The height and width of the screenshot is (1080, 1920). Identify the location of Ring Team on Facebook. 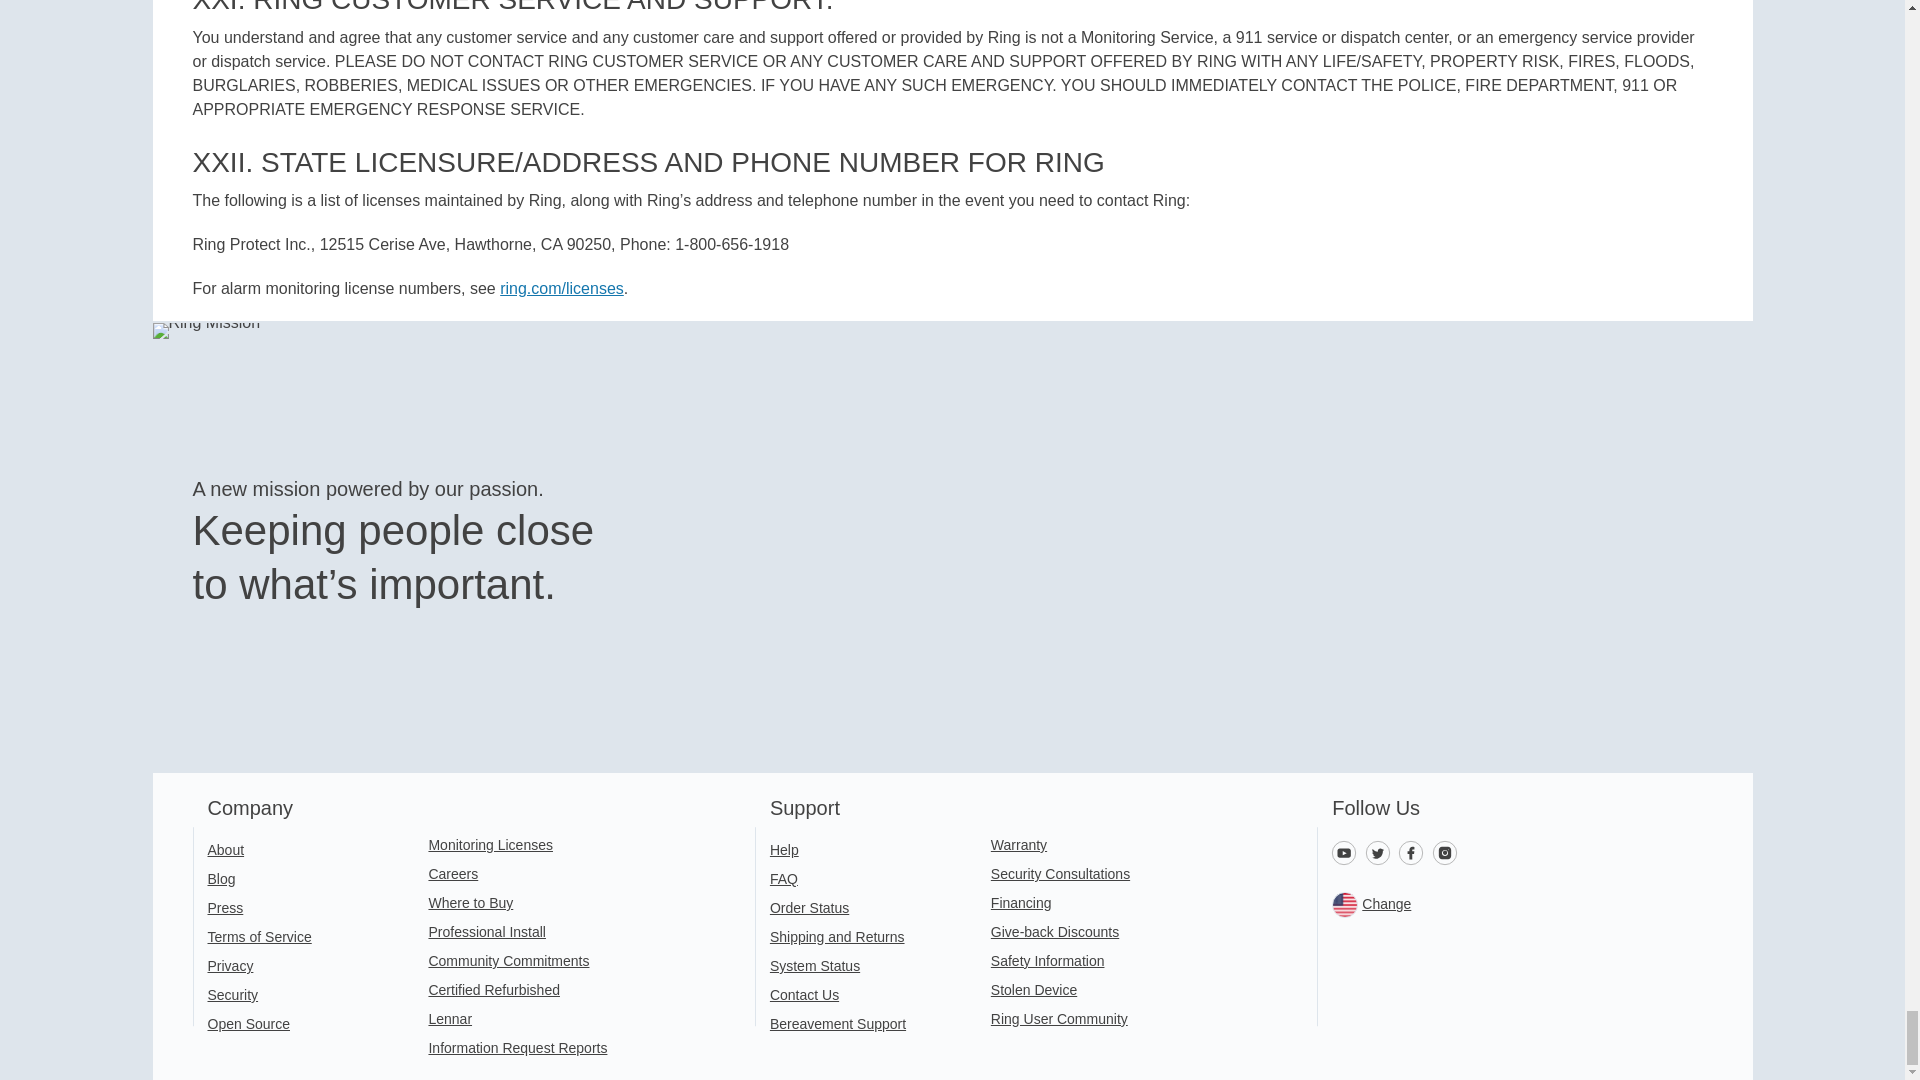
(1416, 851).